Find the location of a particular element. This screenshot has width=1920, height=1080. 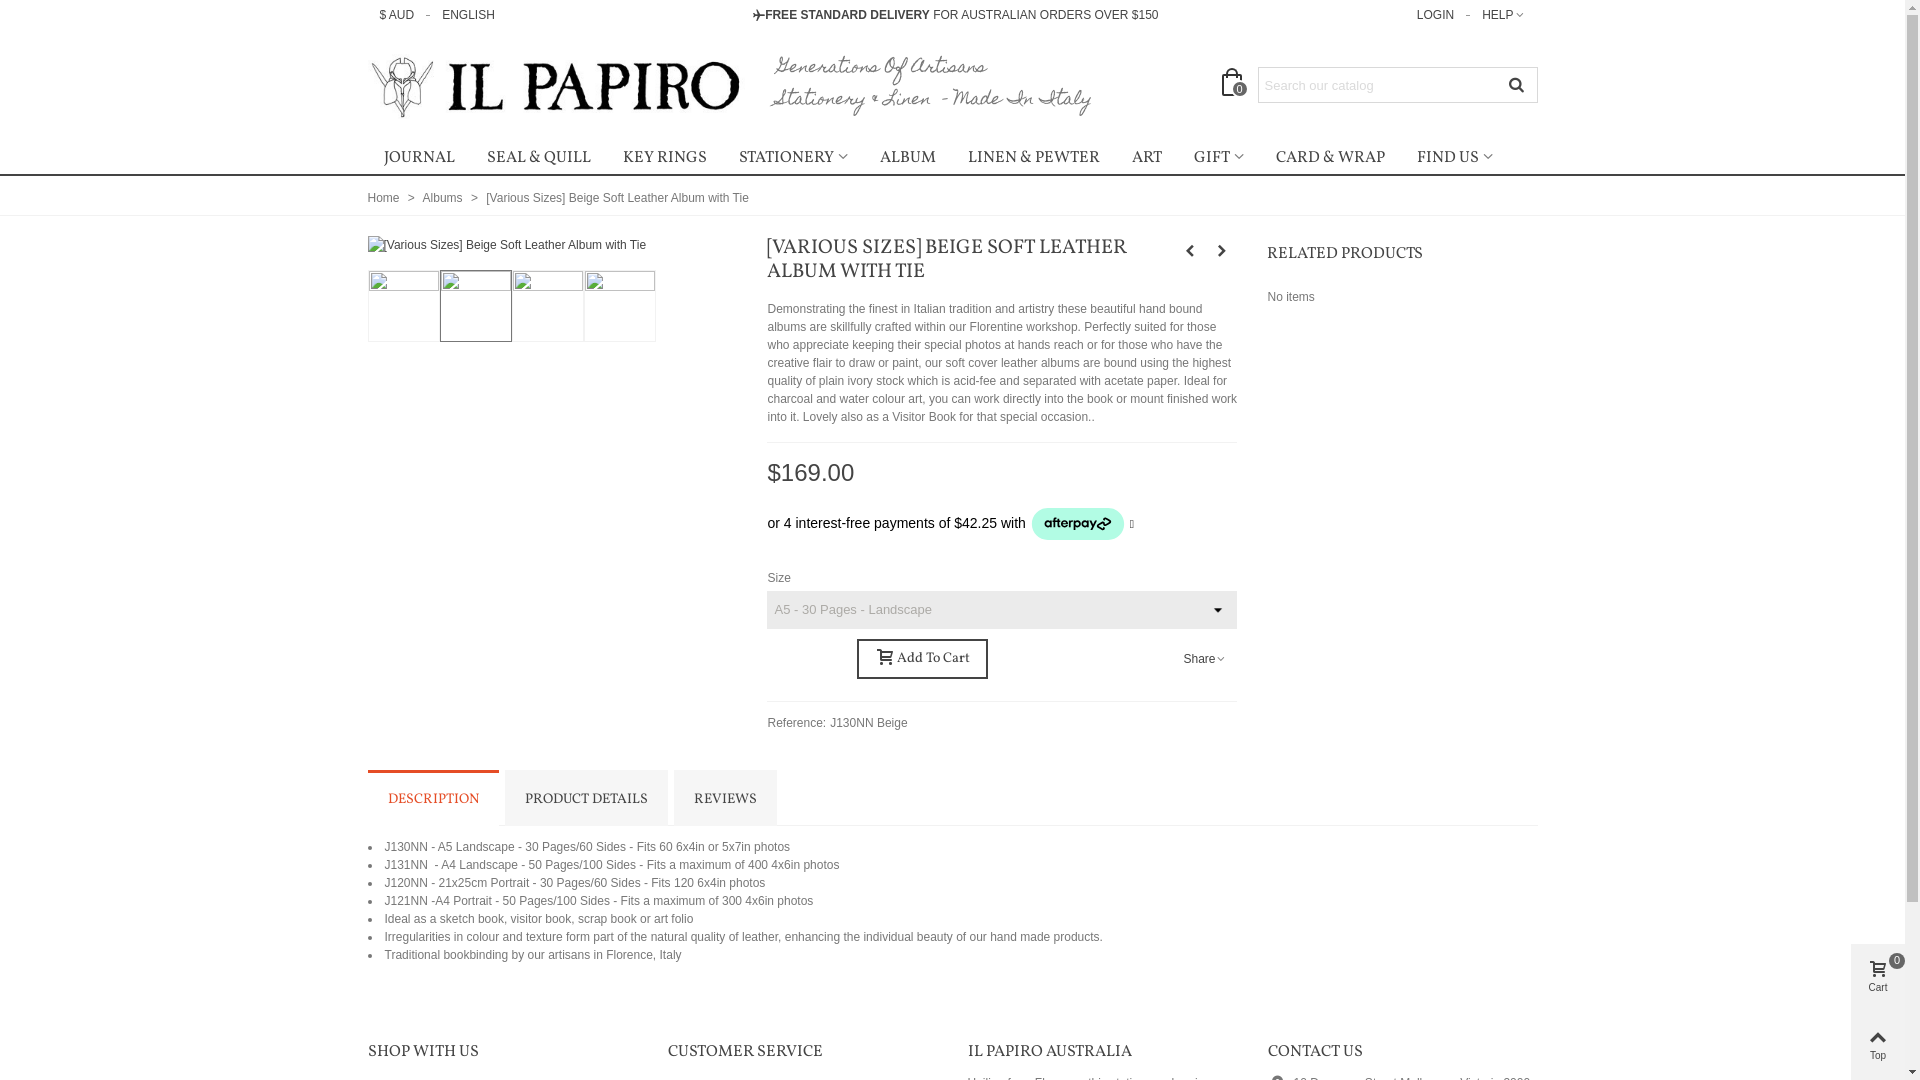

[Various Sizes] Manuscript Paper Album is located at coordinates (1222, 251).